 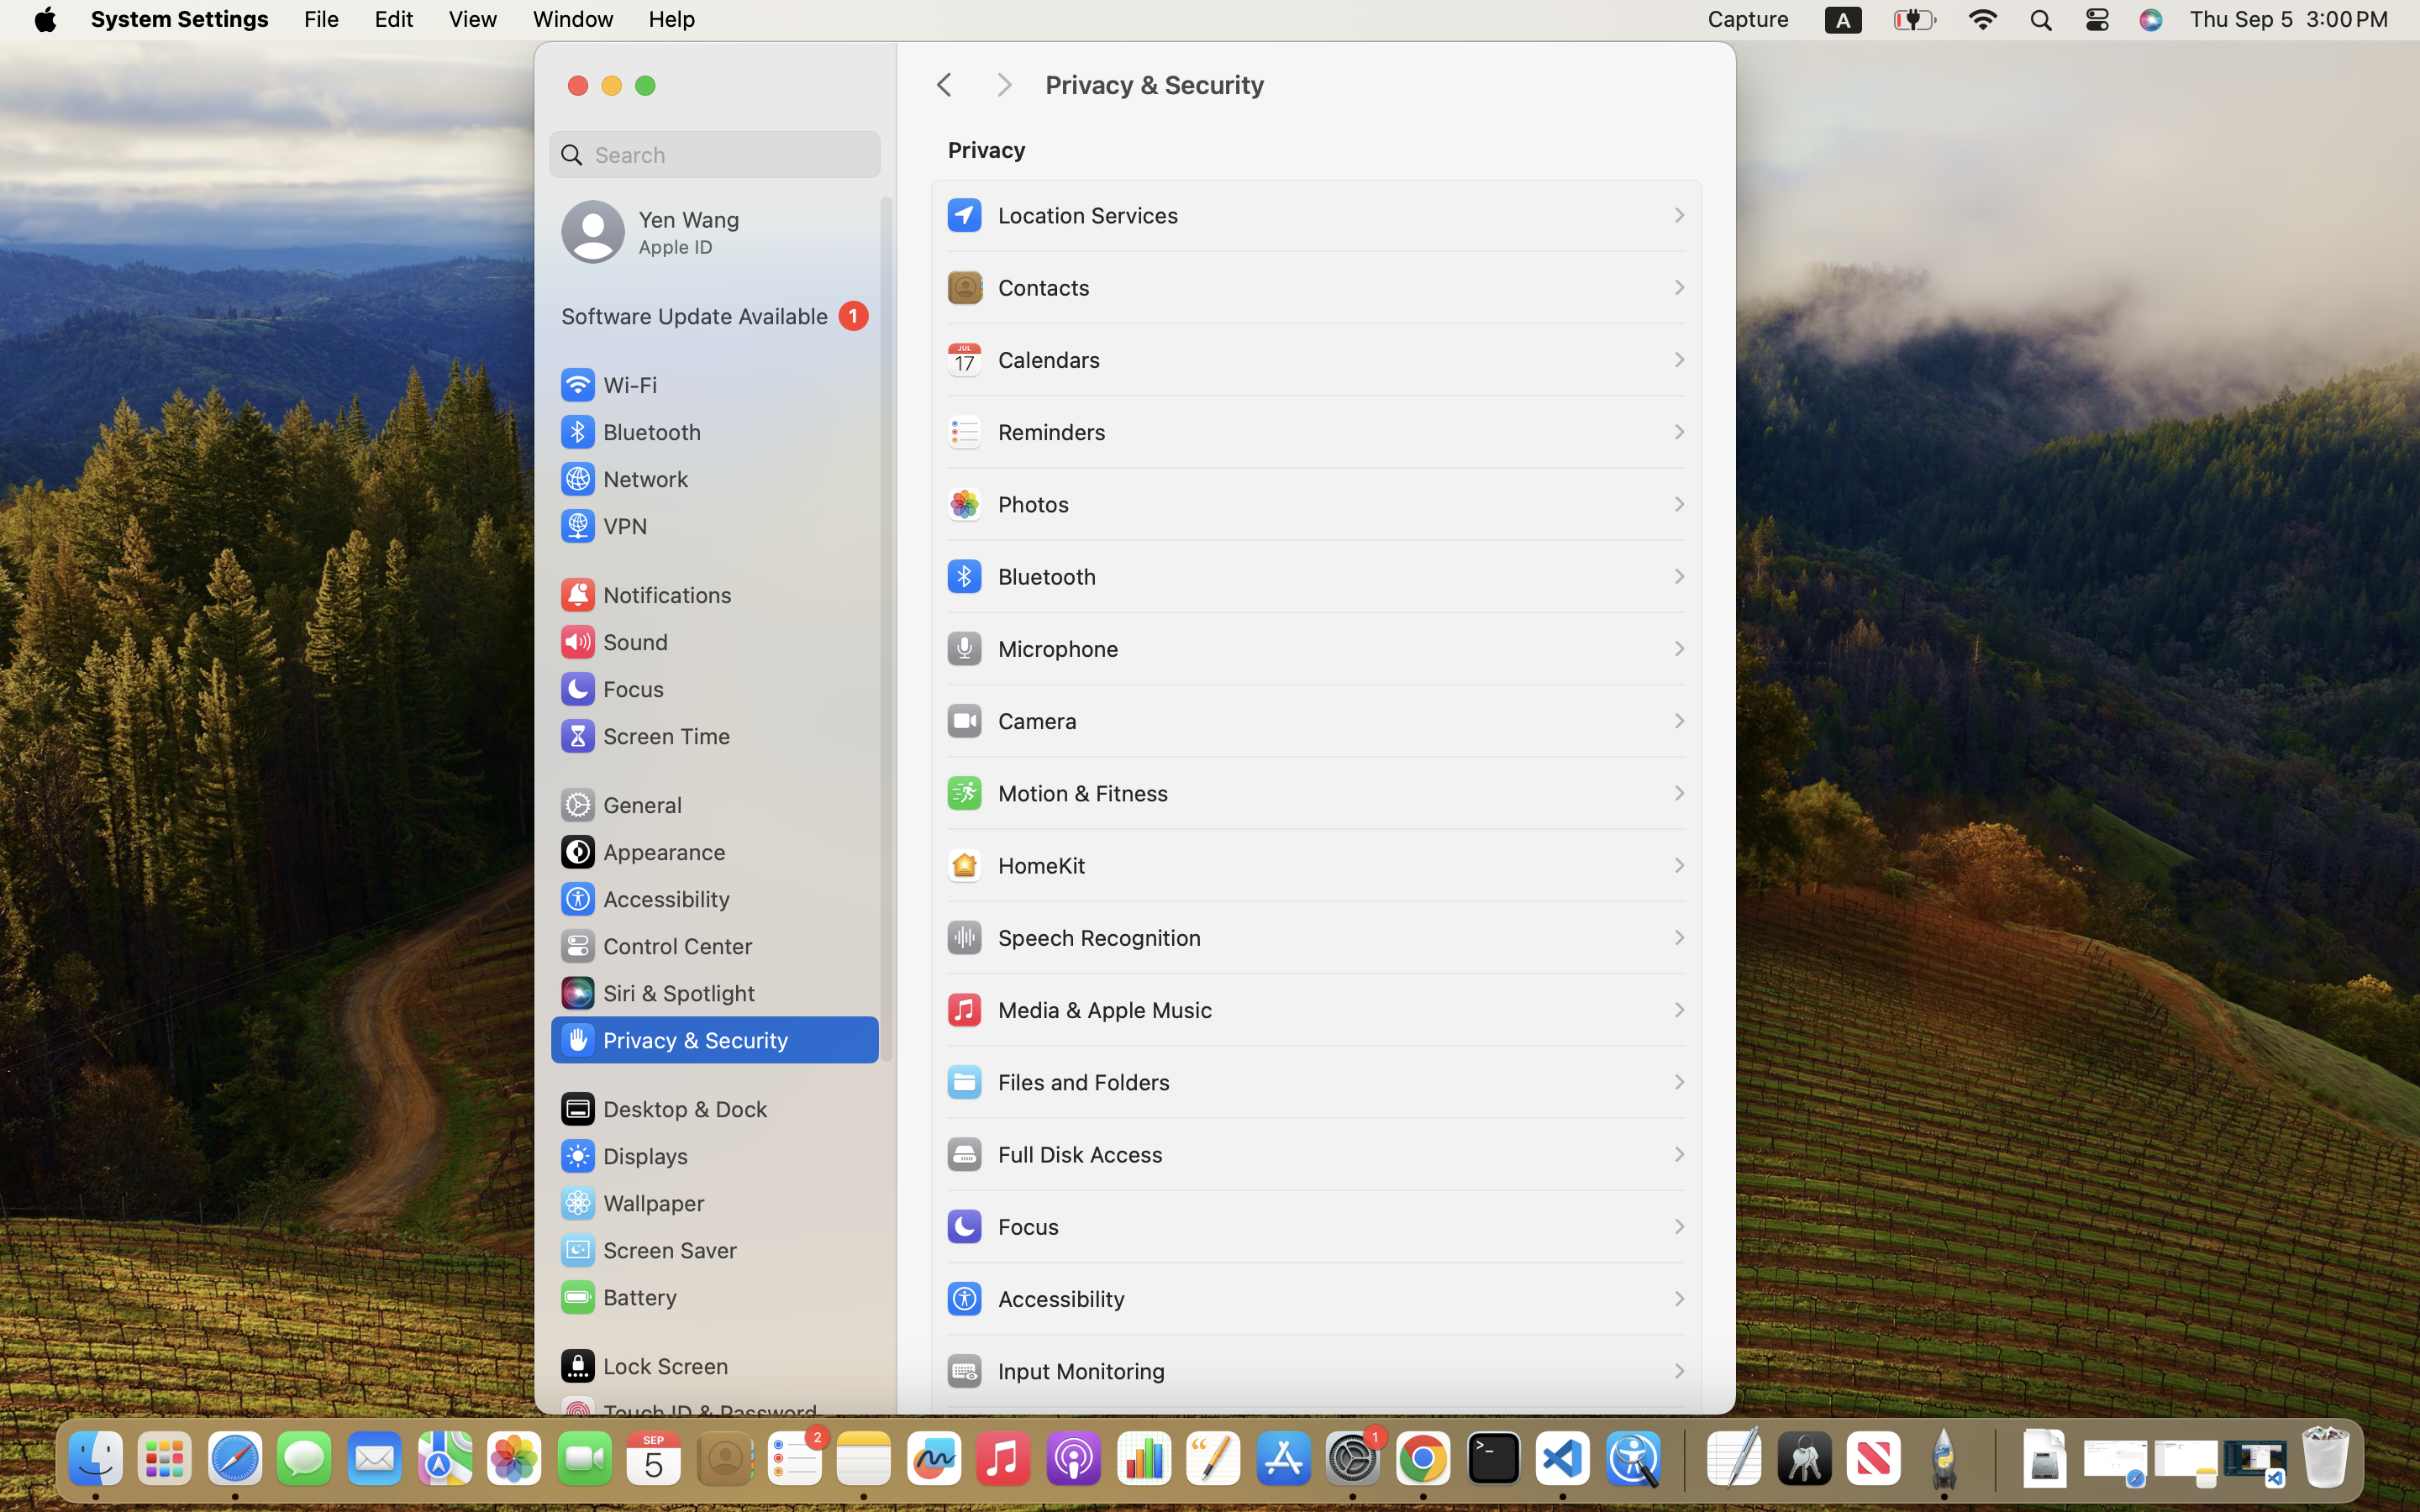 What do you see at coordinates (1682, 1460) in the screenshot?
I see `0.4285714328289032` at bounding box center [1682, 1460].